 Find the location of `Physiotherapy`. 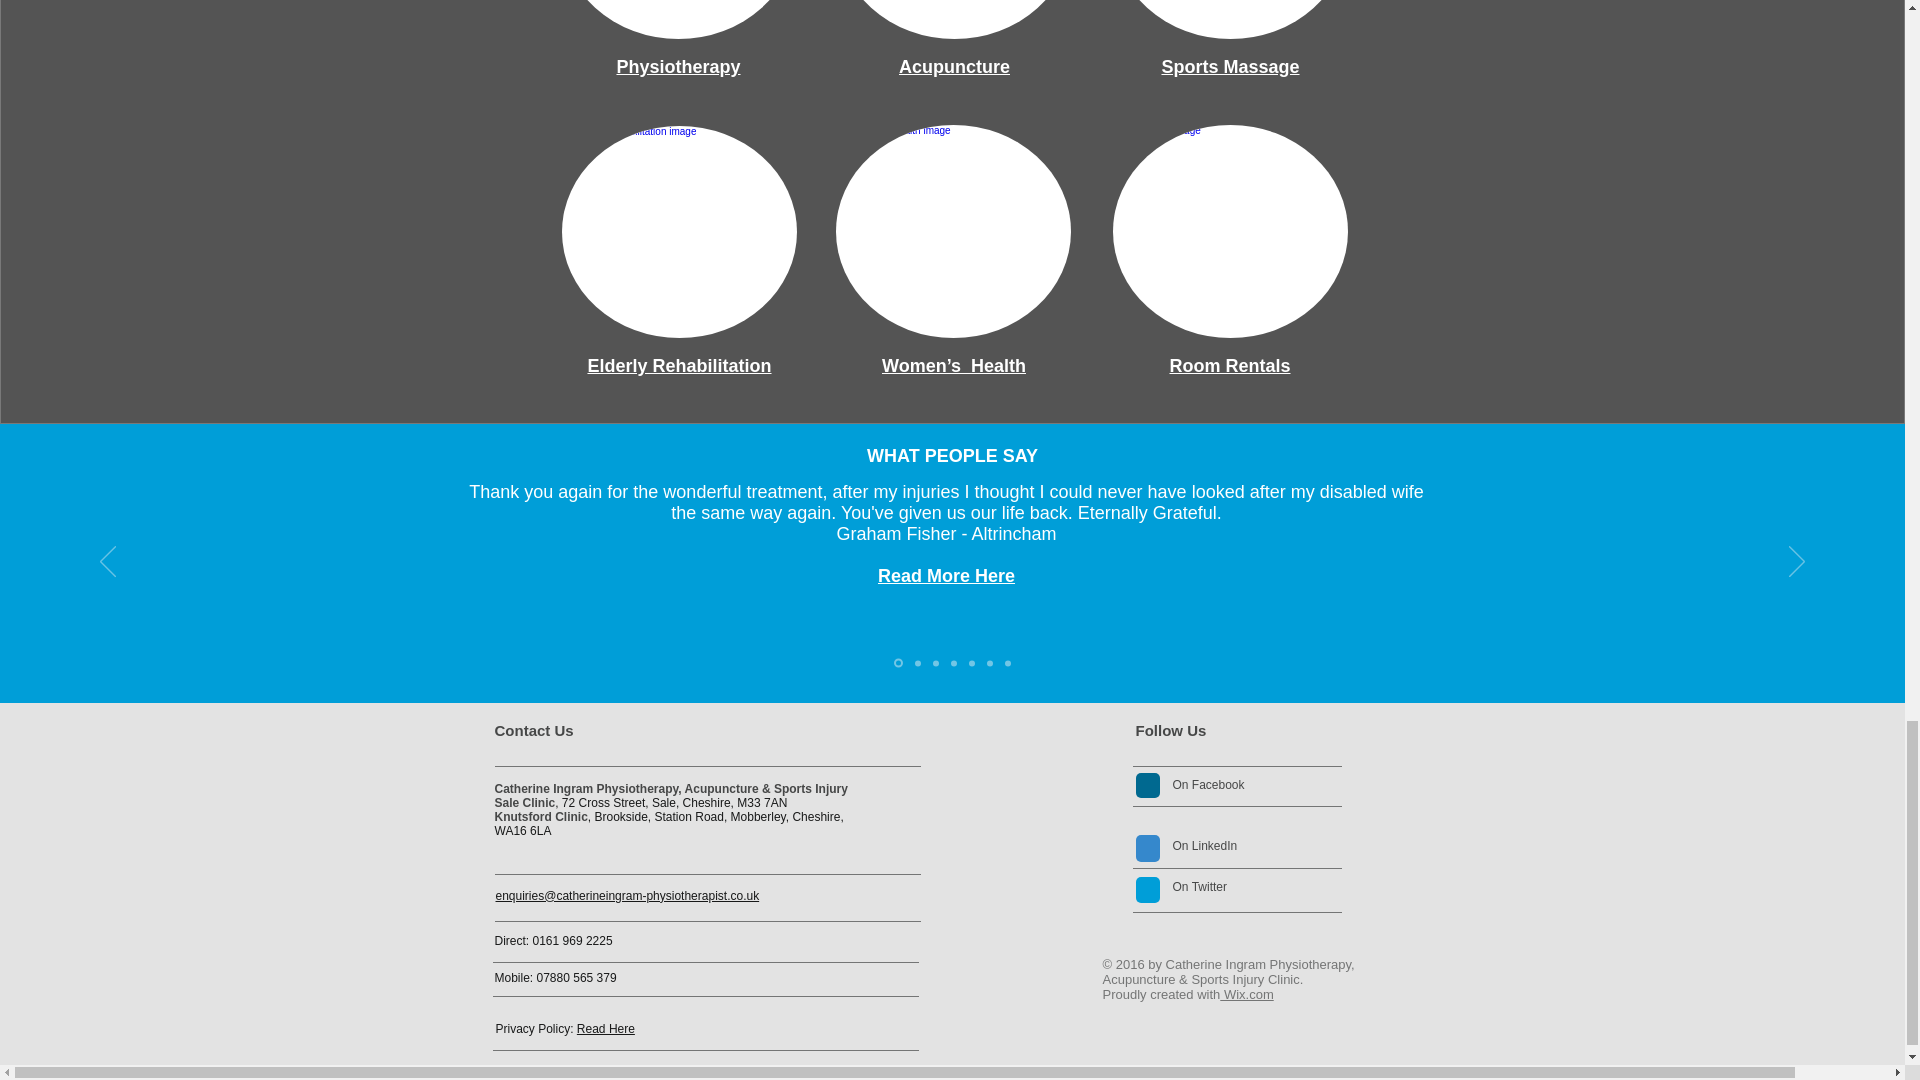

Physiotherapy is located at coordinates (678, 66).